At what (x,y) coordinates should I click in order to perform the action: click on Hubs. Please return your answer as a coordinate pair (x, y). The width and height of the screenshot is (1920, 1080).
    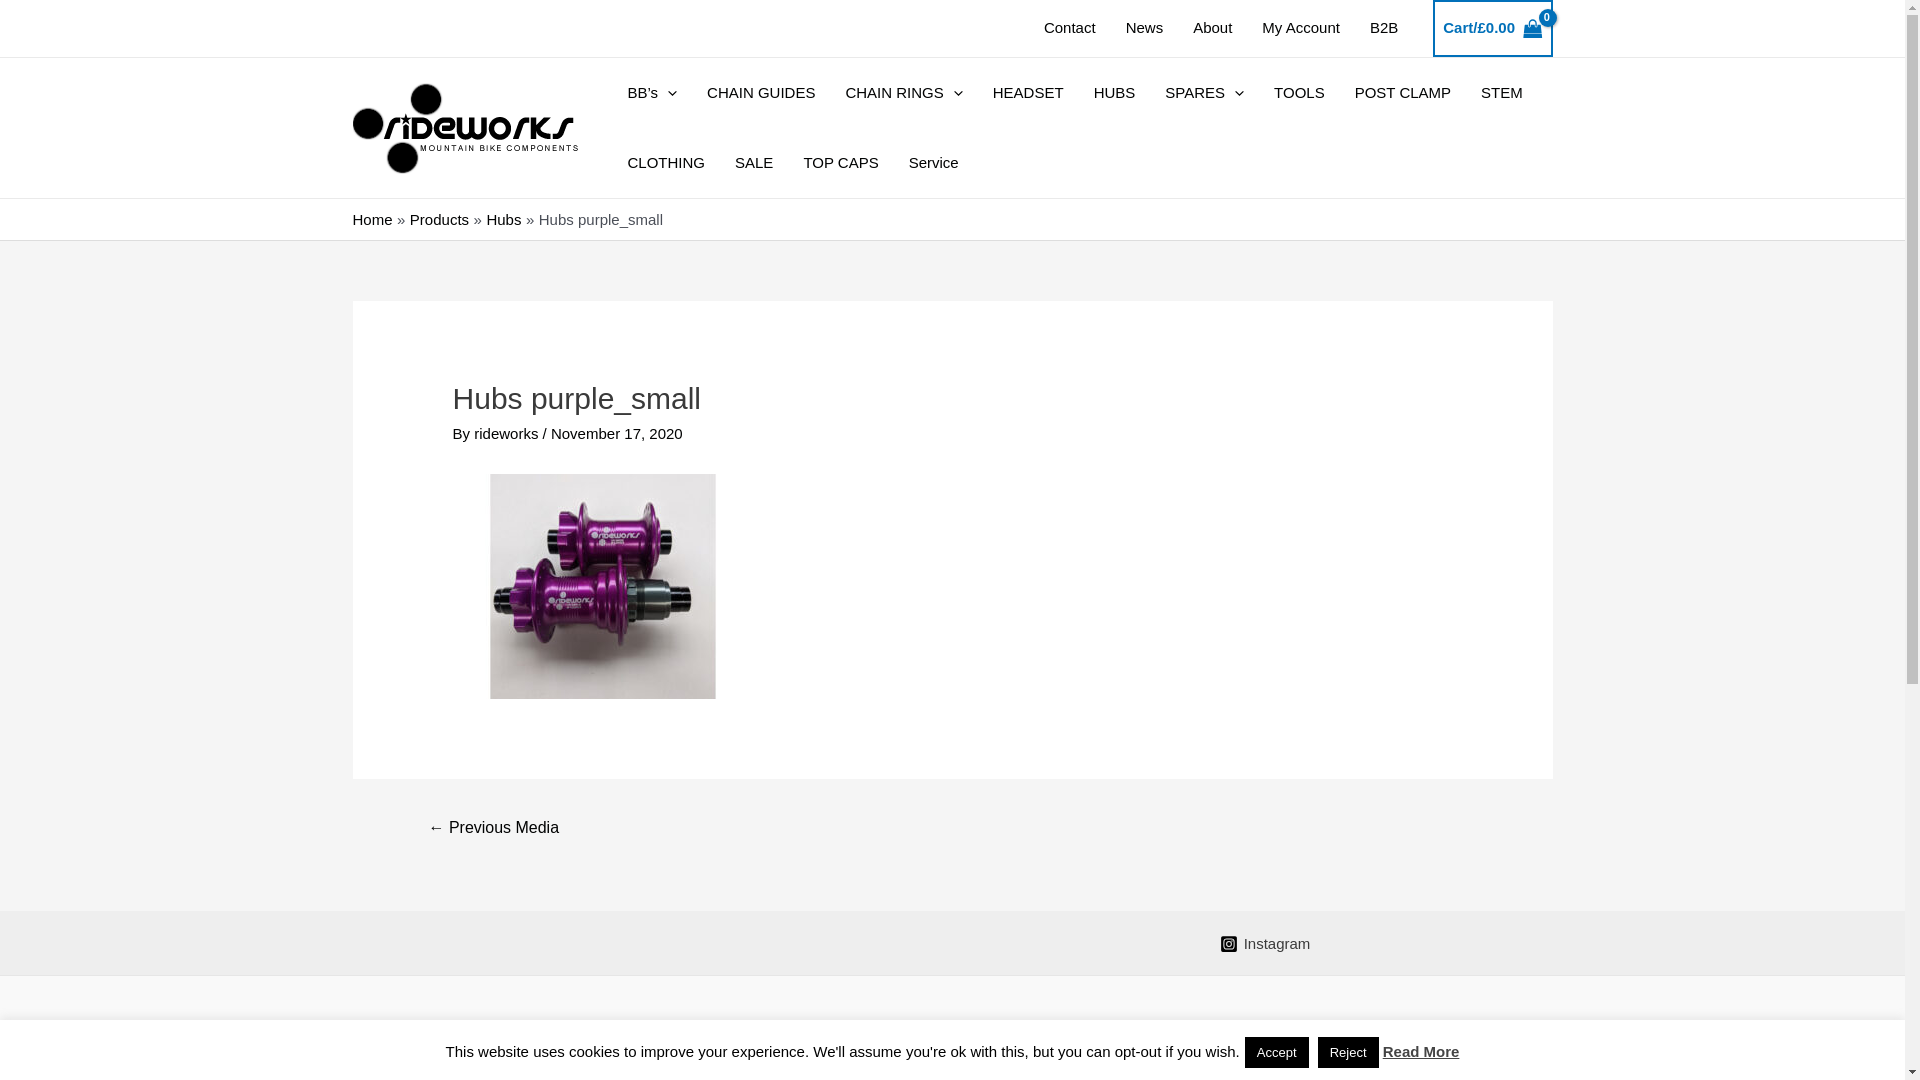
    Looking at the image, I should click on (504, 218).